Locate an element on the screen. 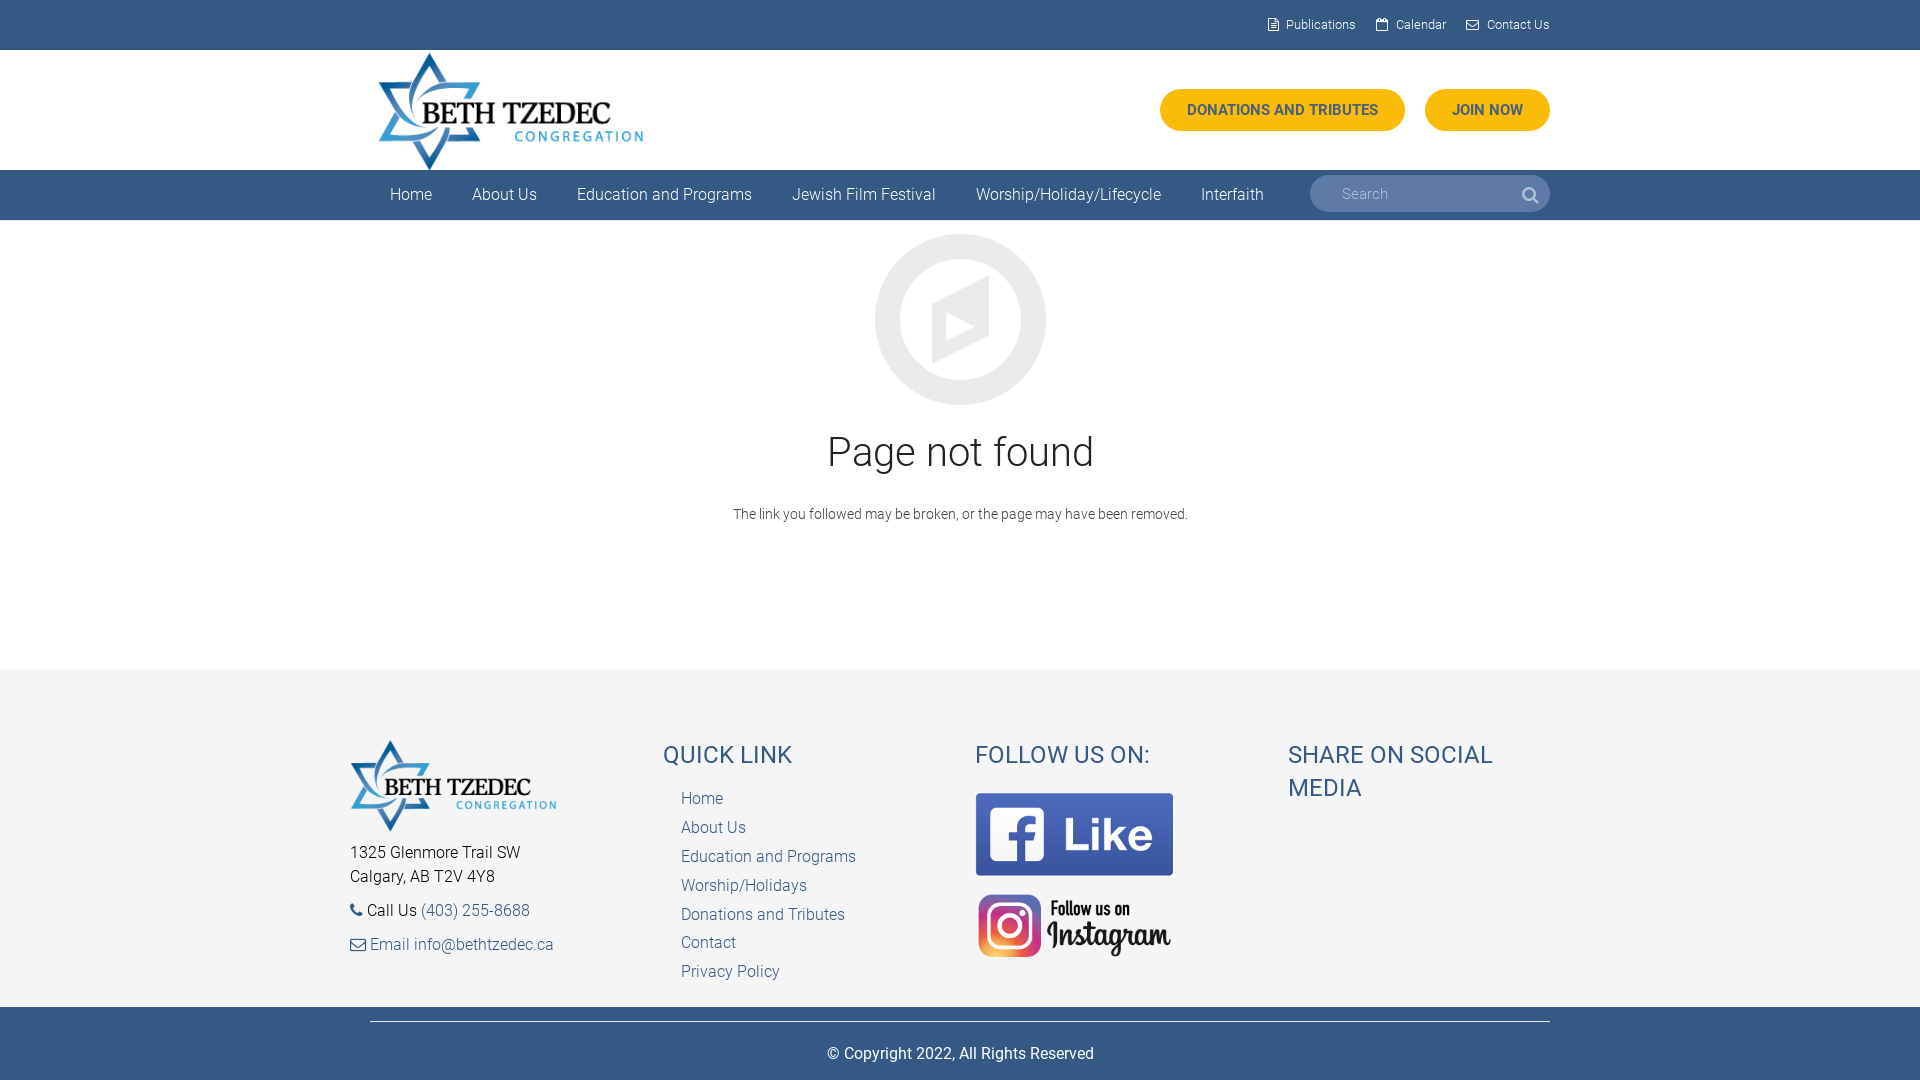  Education and Programs is located at coordinates (768, 856).